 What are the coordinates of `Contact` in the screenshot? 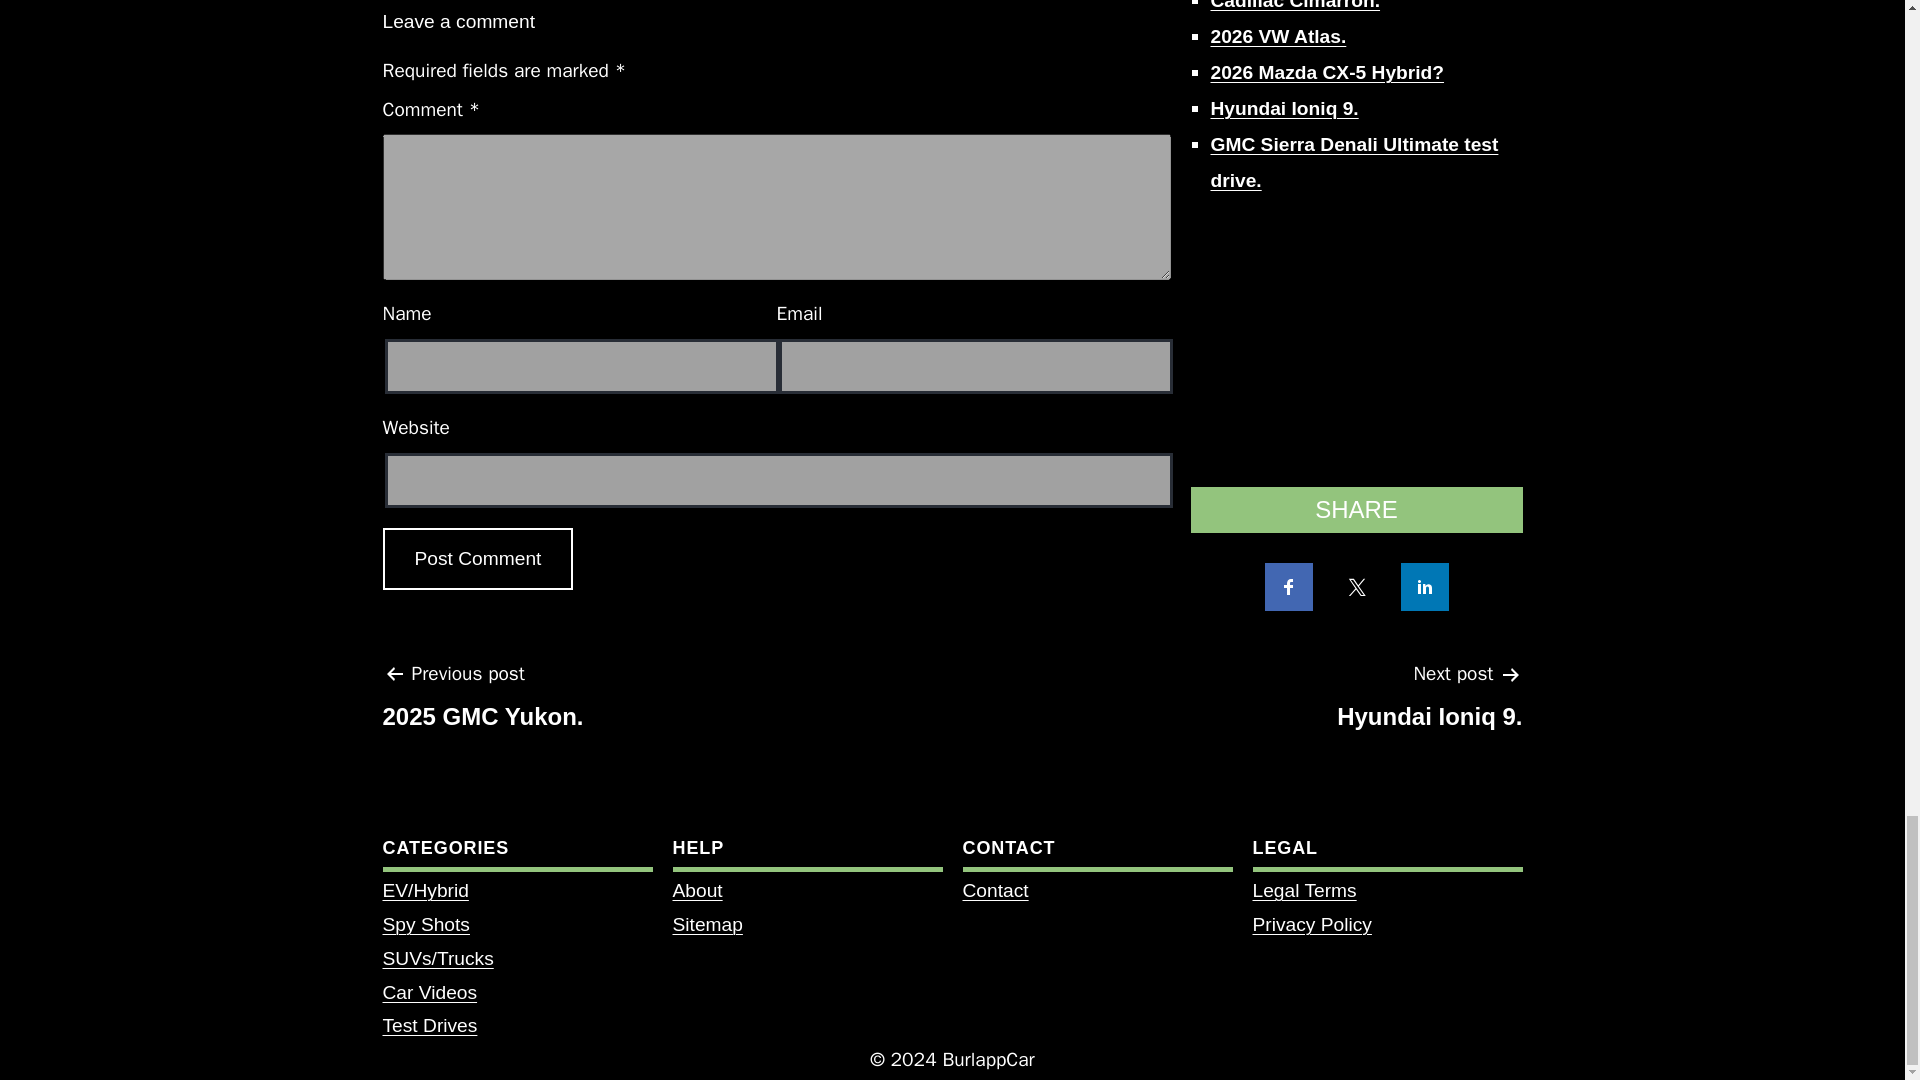 It's located at (994, 890).